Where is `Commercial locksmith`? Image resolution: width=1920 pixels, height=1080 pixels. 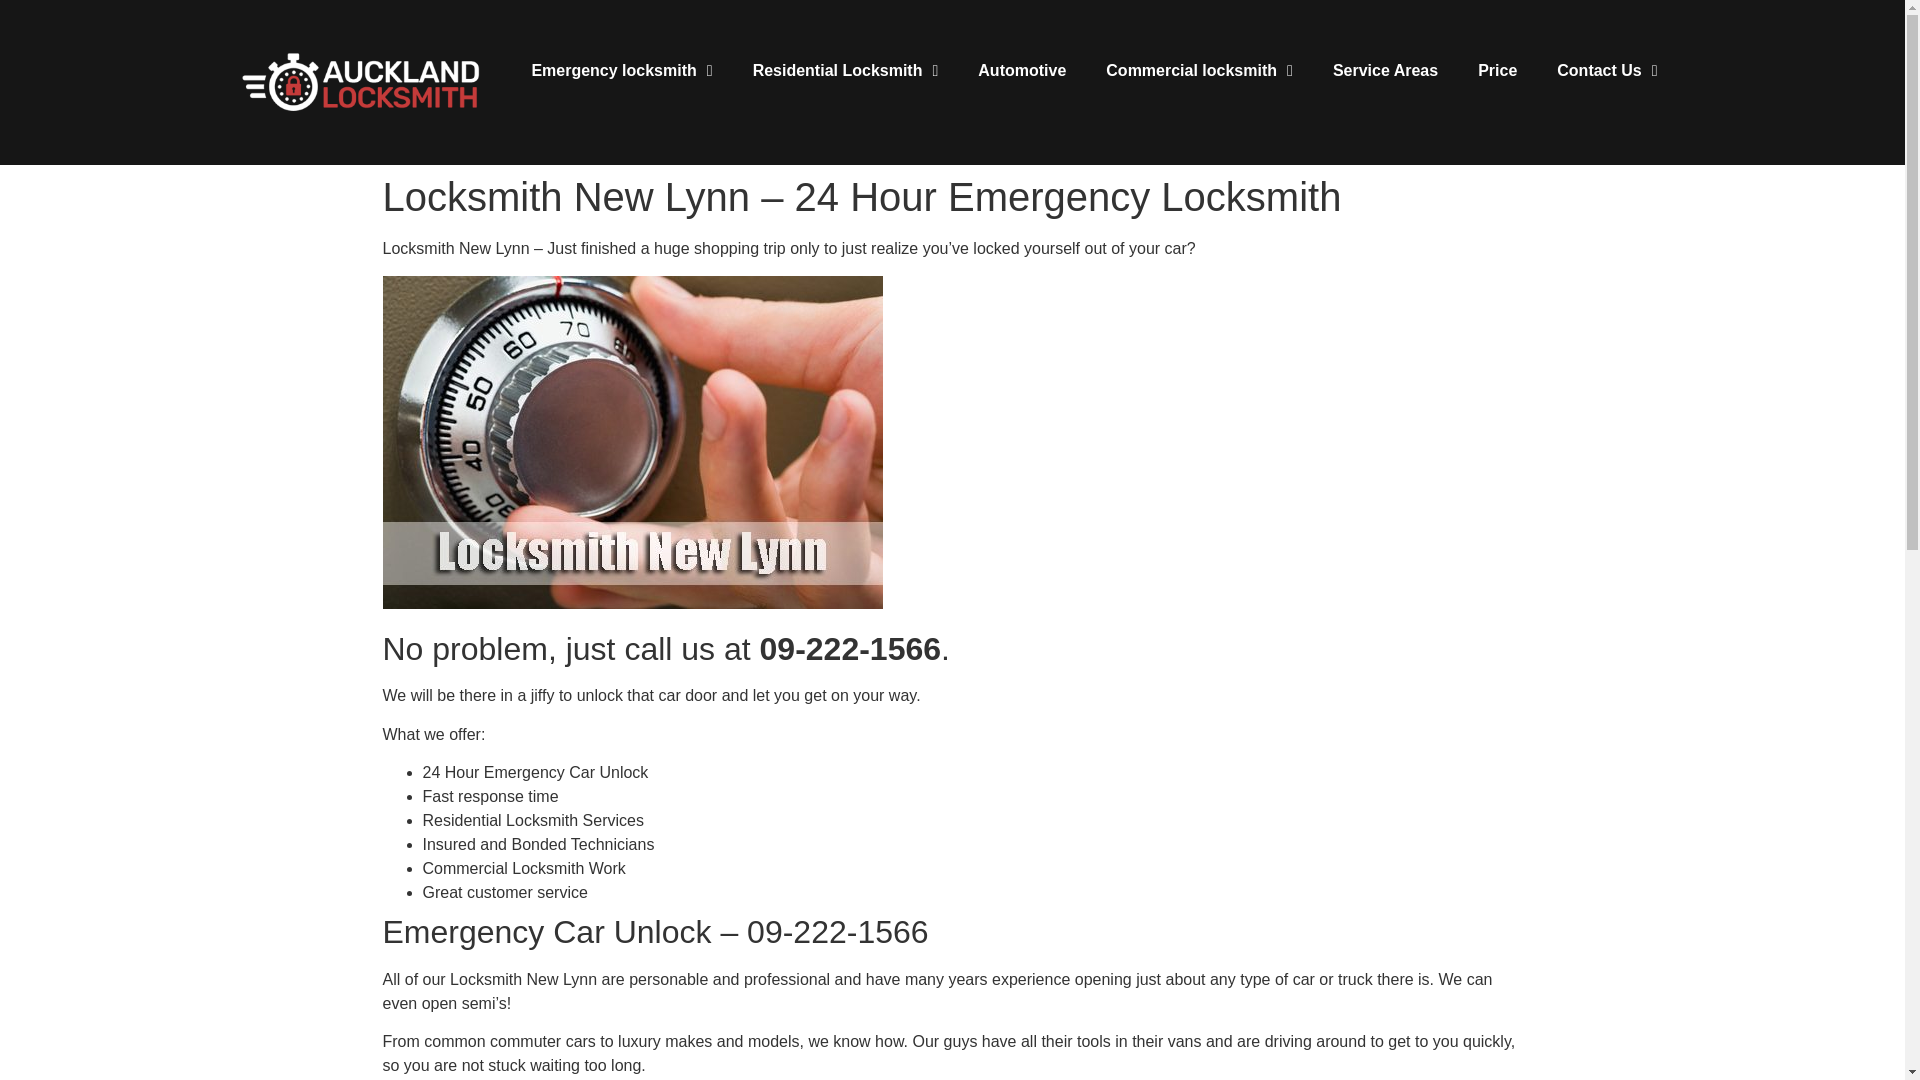 Commercial locksmith is located at coordinates (1200, 70).